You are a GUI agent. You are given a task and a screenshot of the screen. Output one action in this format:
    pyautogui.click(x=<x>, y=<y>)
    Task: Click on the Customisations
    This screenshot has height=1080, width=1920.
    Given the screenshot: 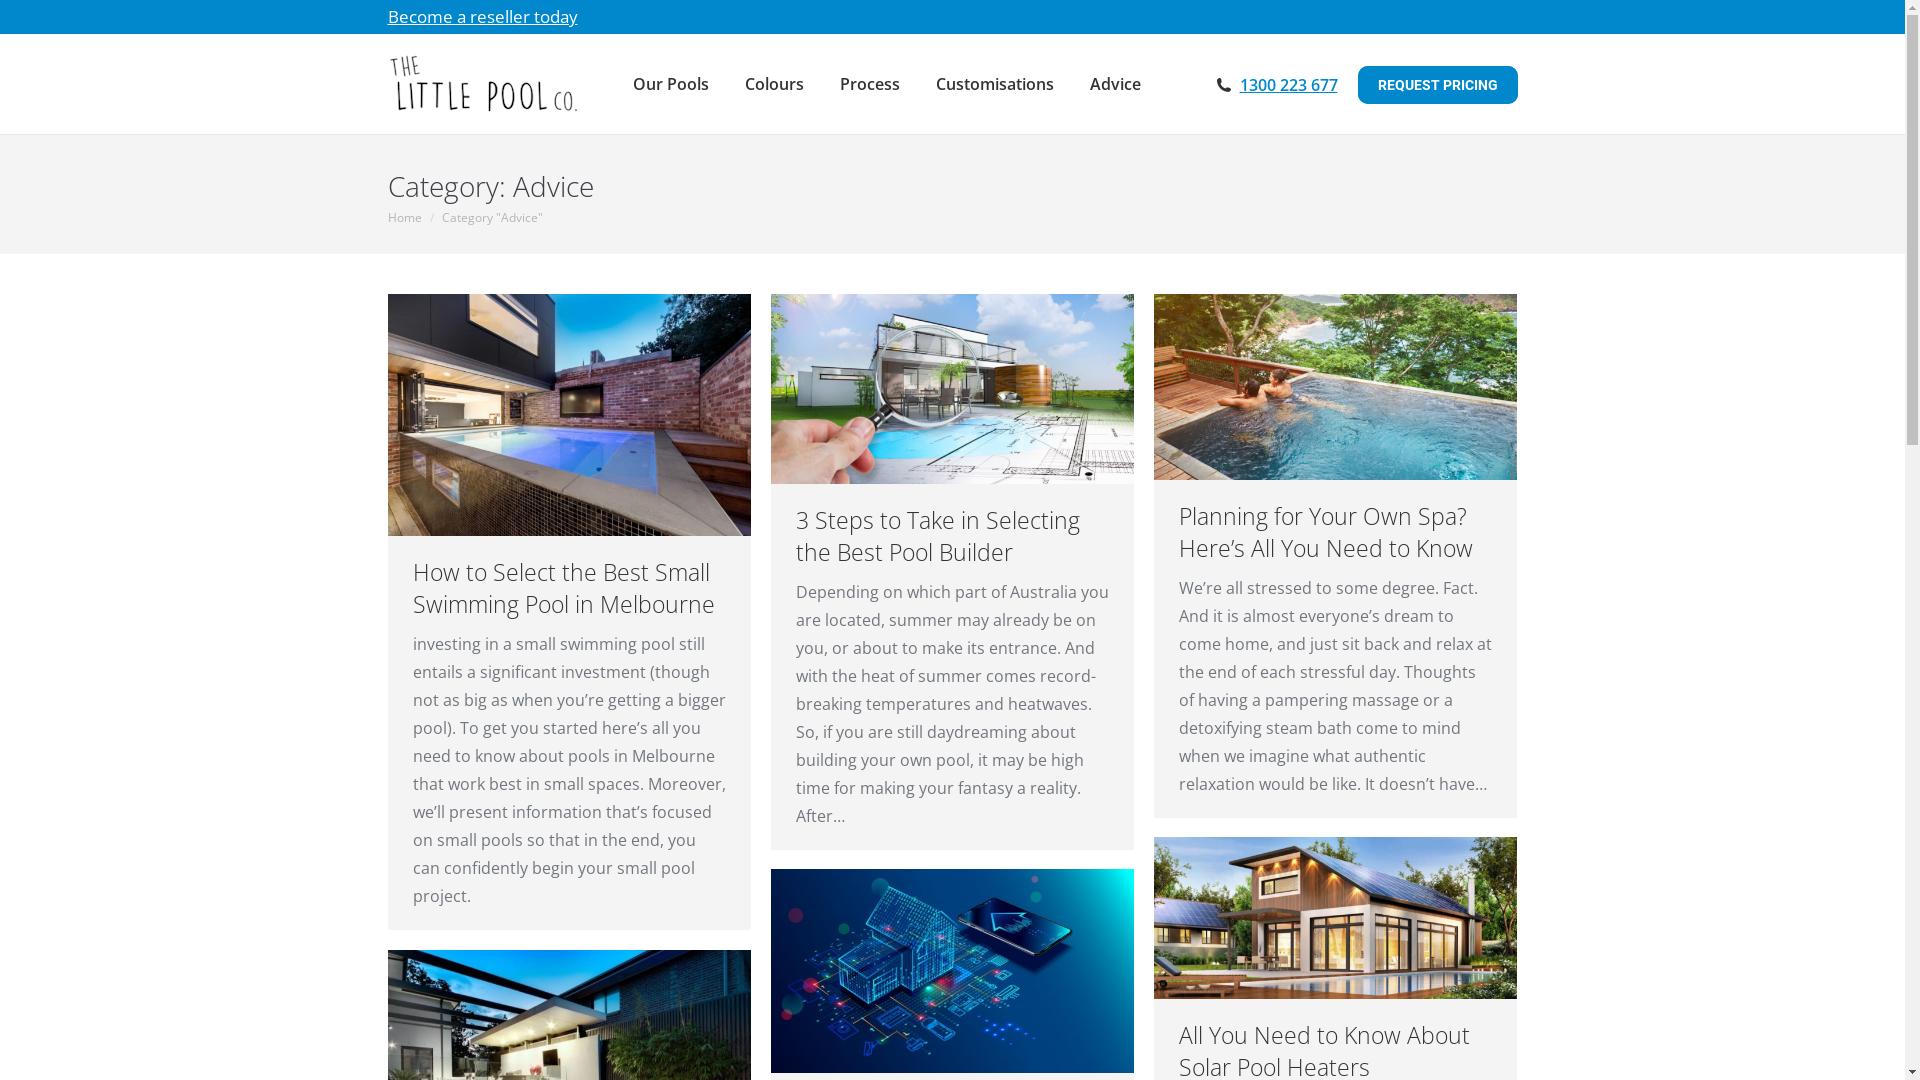 What is the action you would take?
    pyautogui.click(x=995, y=84)
    